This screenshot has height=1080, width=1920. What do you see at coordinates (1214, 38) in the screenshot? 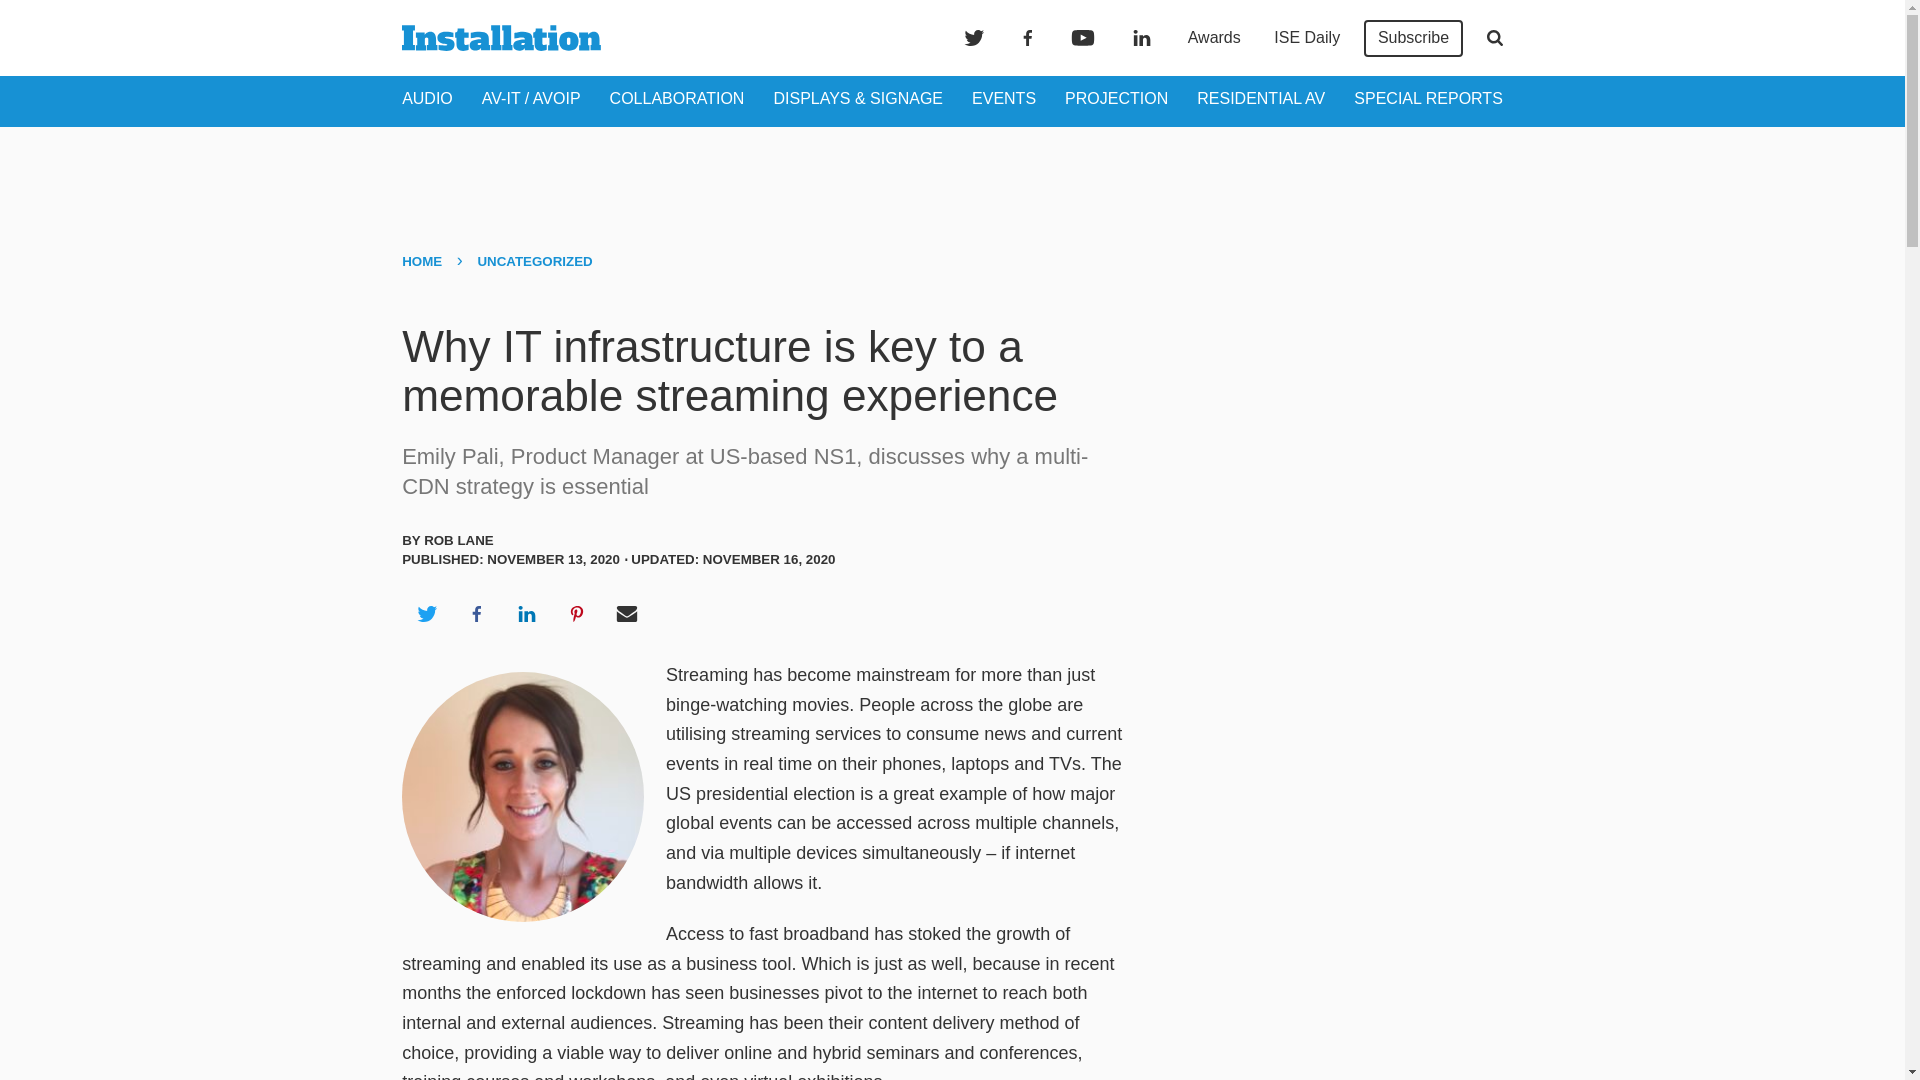
I see `Awards` at bounding box center [1214, 38].